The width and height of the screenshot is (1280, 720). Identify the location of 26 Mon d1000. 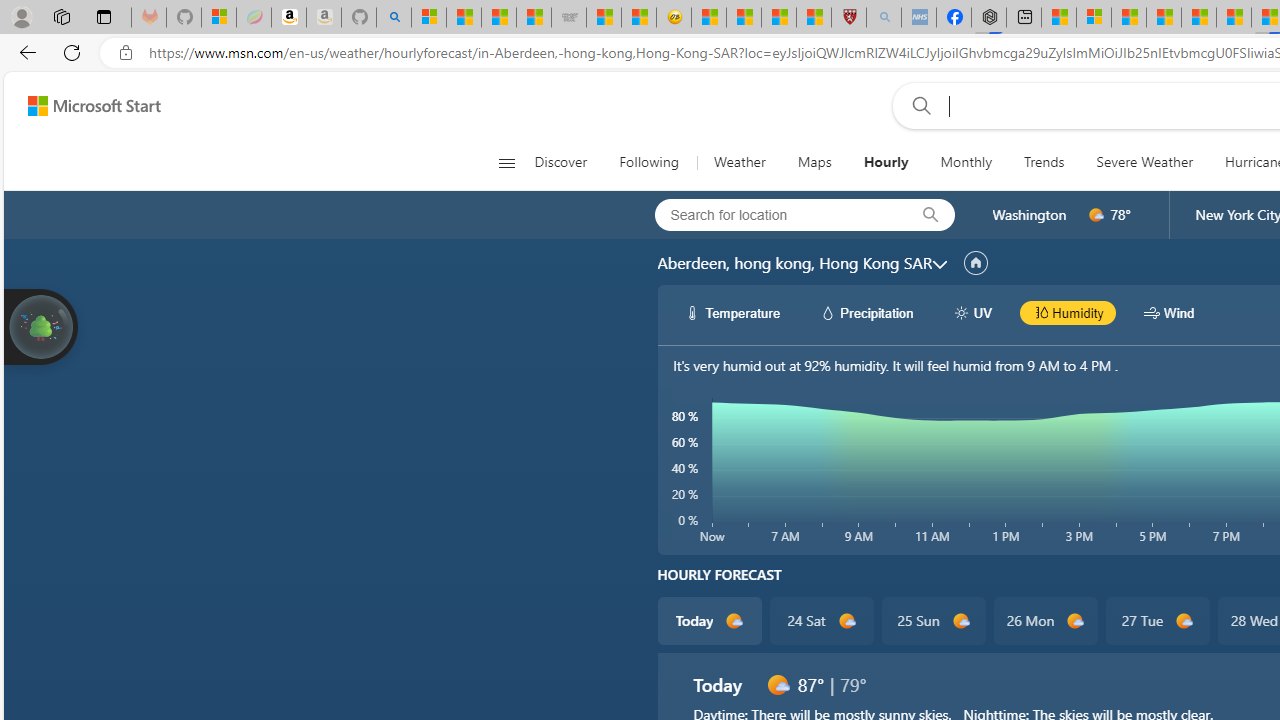
(1046, 620).